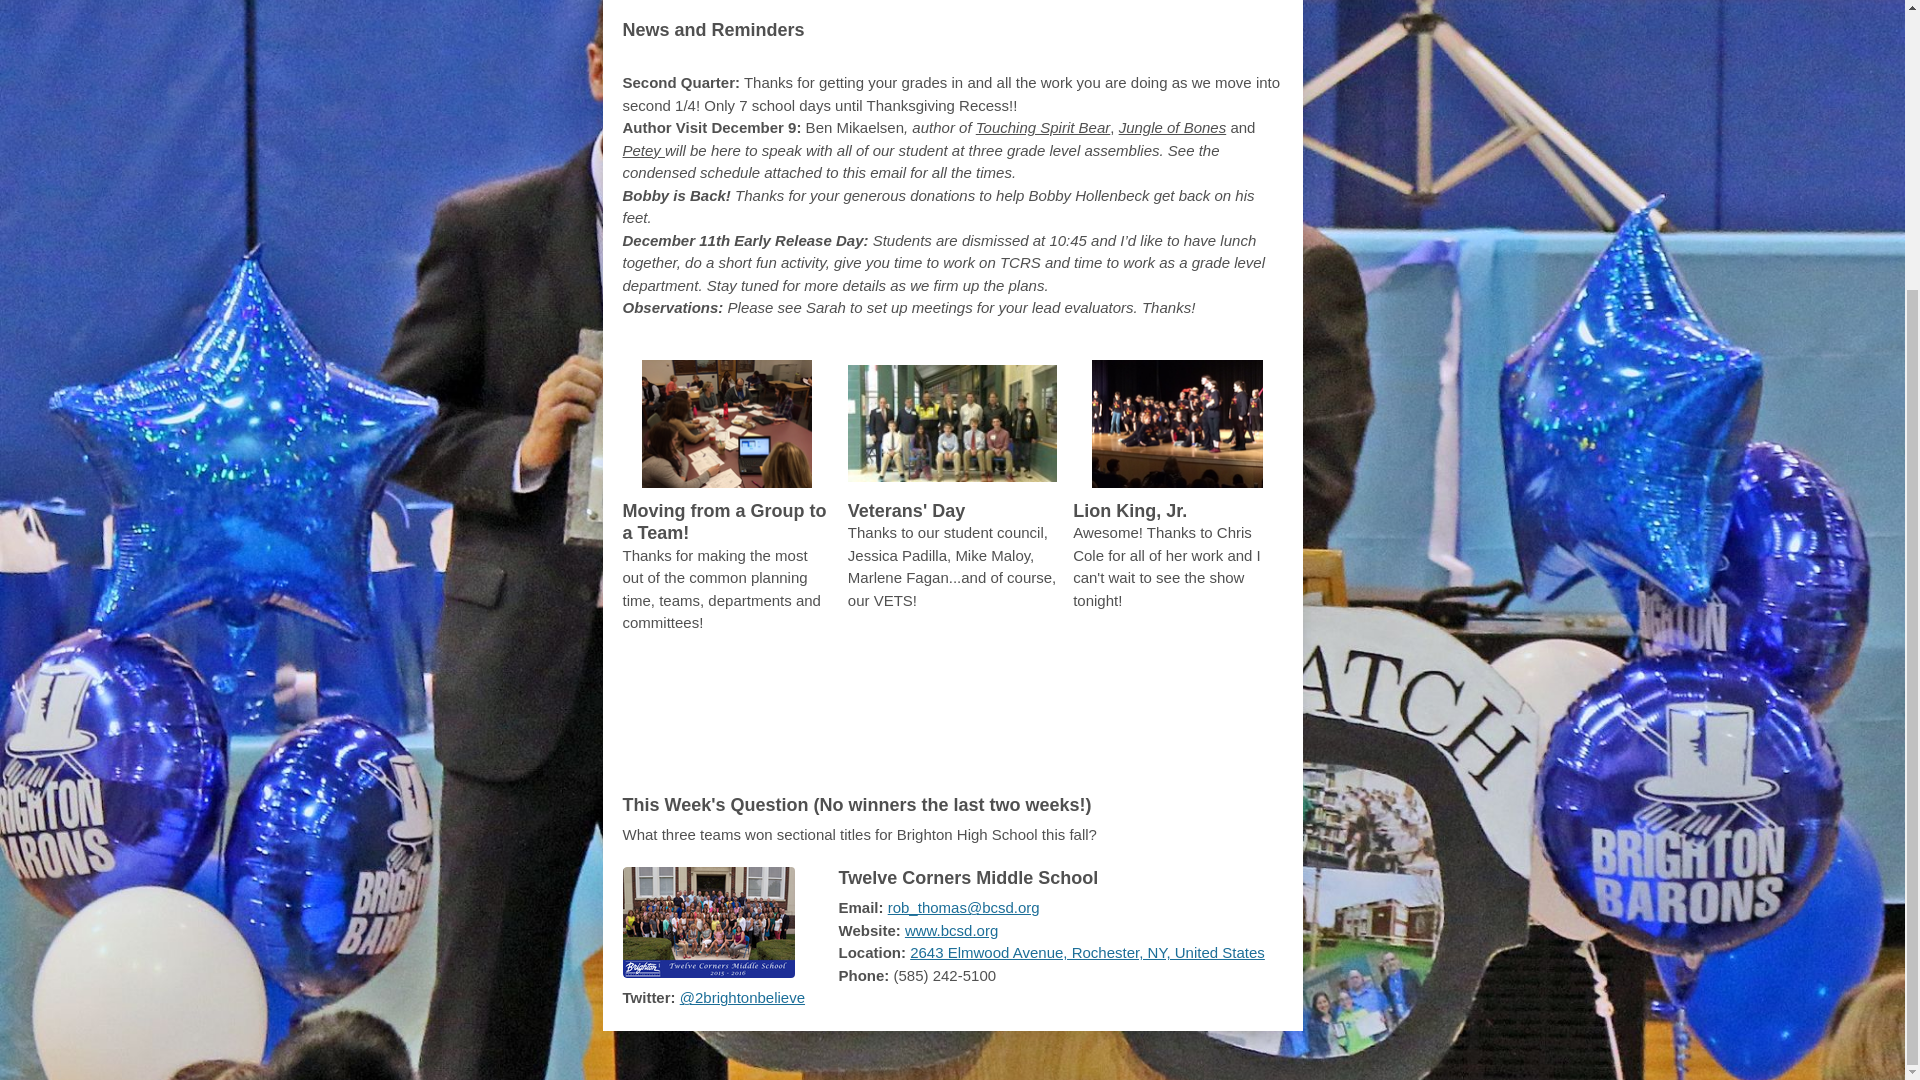 Image resolution: width=1920 pixels, height=1080 pixels. I want to click on Trivia, so click(660, 690).